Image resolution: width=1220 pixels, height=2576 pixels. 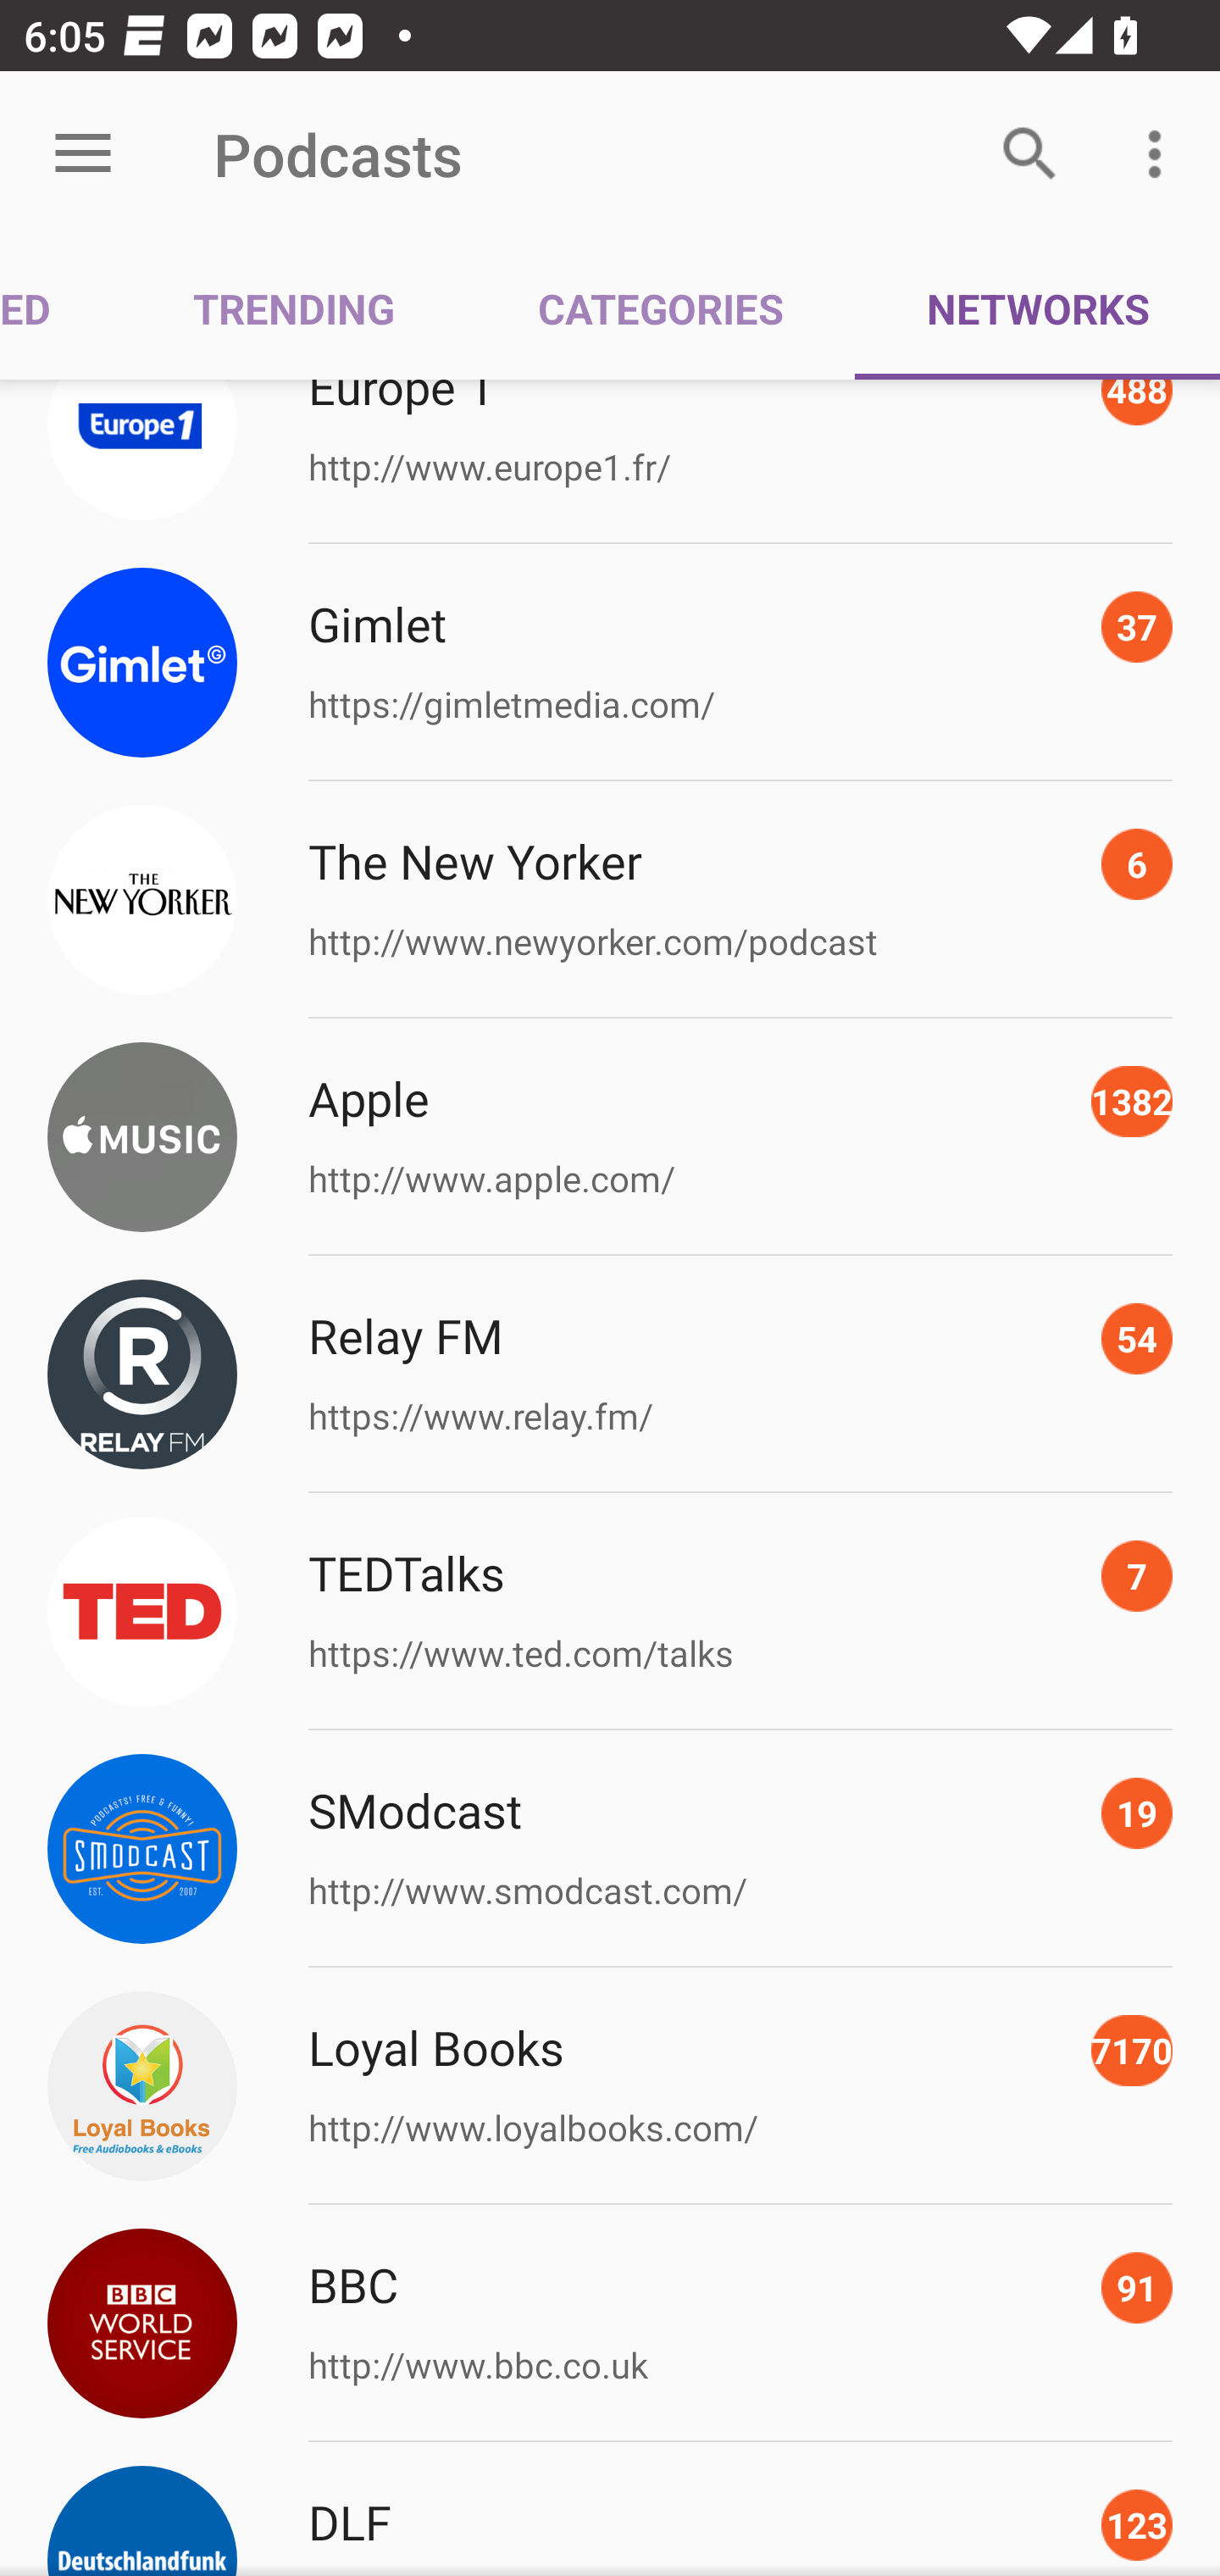 I want to click on Picture Apple 1382 http://www.apple.com/, so click(x=610, y=1137).